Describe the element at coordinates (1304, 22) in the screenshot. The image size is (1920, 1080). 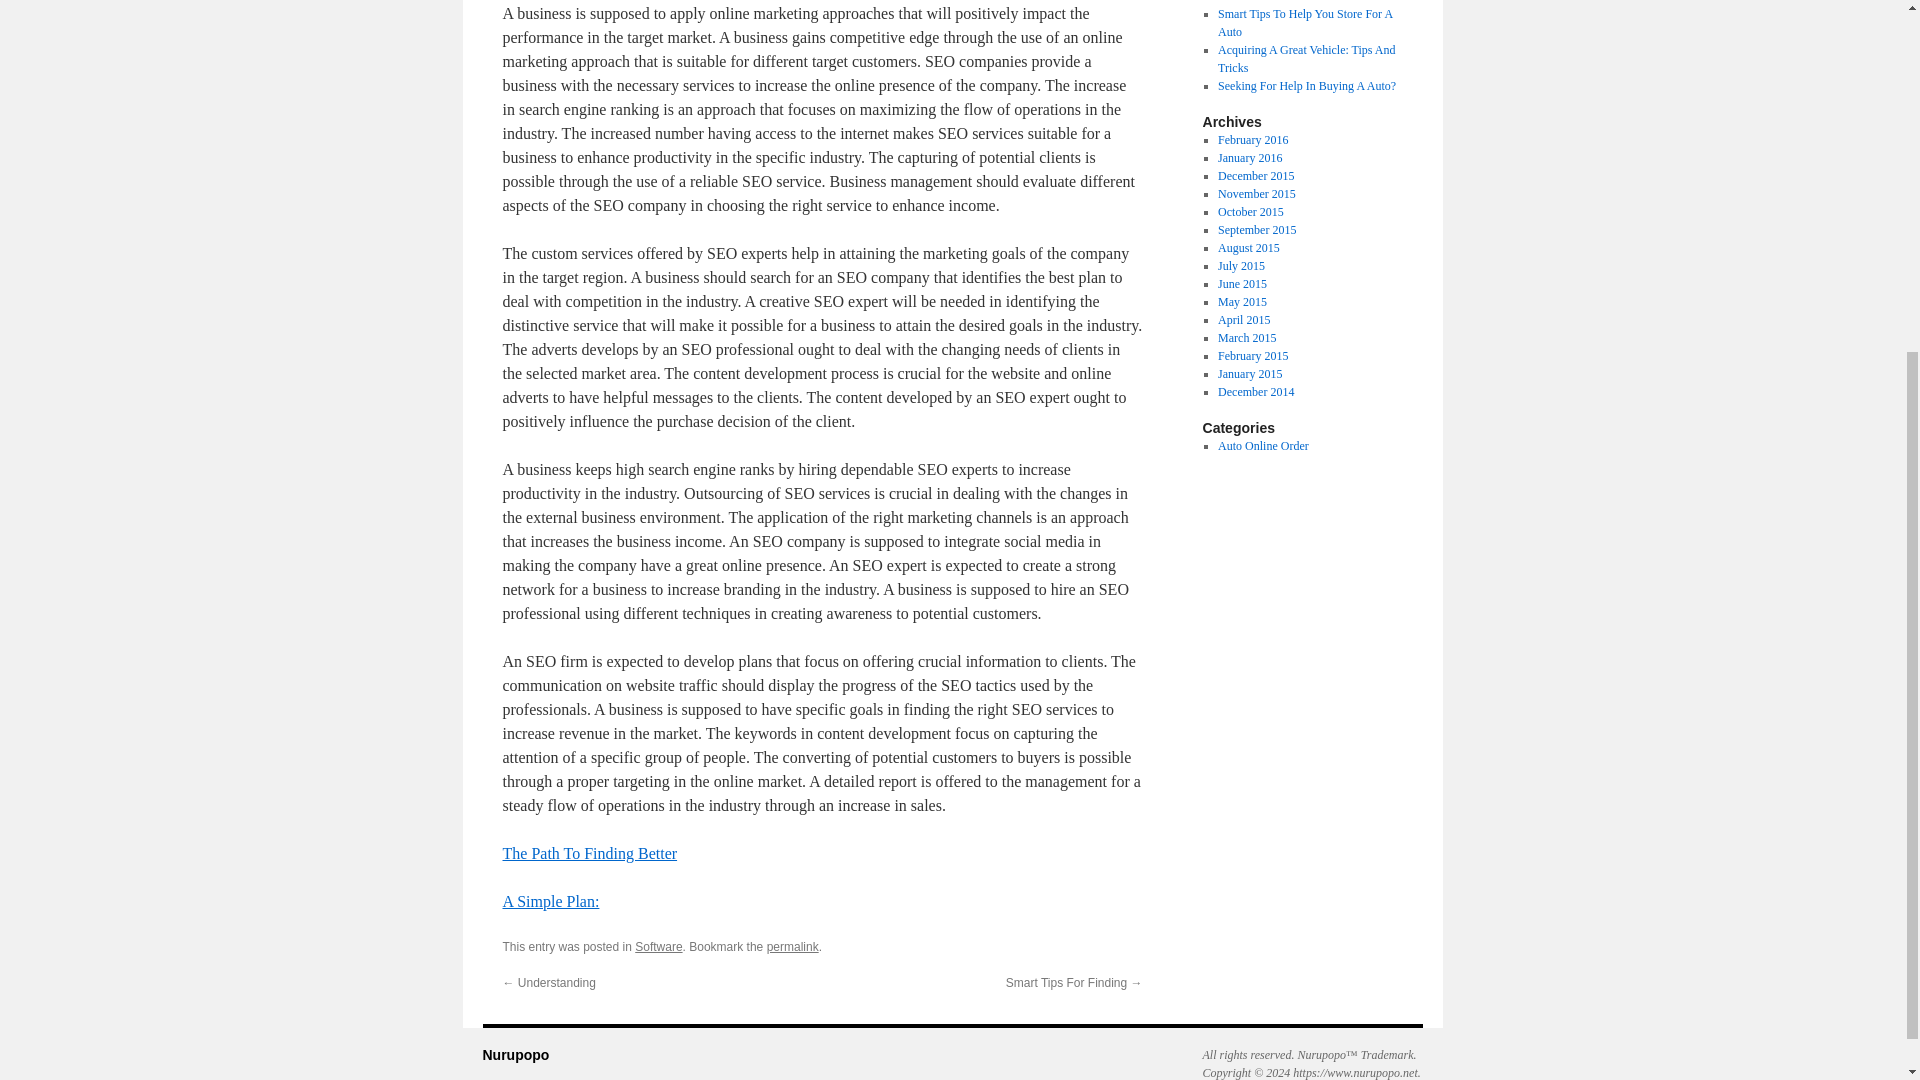
I see `Smart Tips To Help You Store For A Auto` at that location.